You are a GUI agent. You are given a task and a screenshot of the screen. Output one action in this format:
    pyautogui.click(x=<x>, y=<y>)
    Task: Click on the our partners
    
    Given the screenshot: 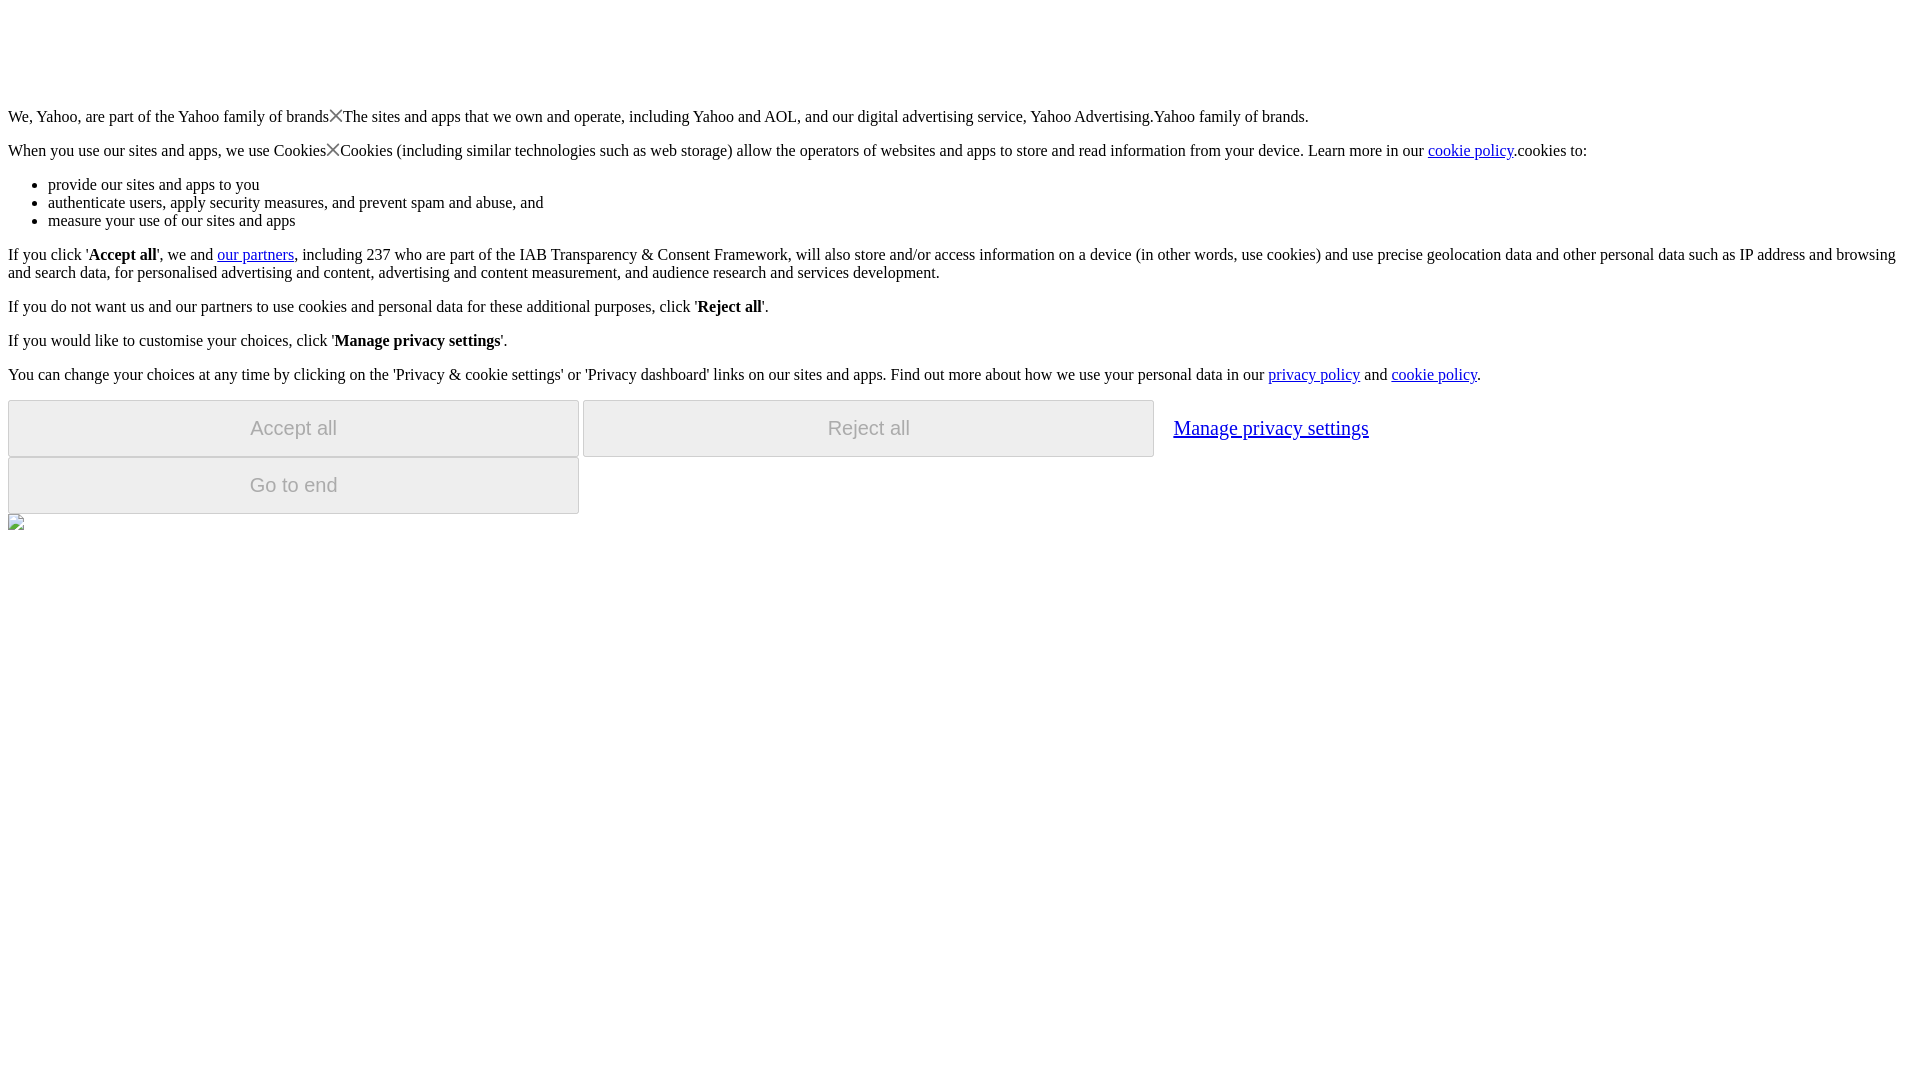 What is the action you would take?
    pyautogui.click(x=254, y=254)
    